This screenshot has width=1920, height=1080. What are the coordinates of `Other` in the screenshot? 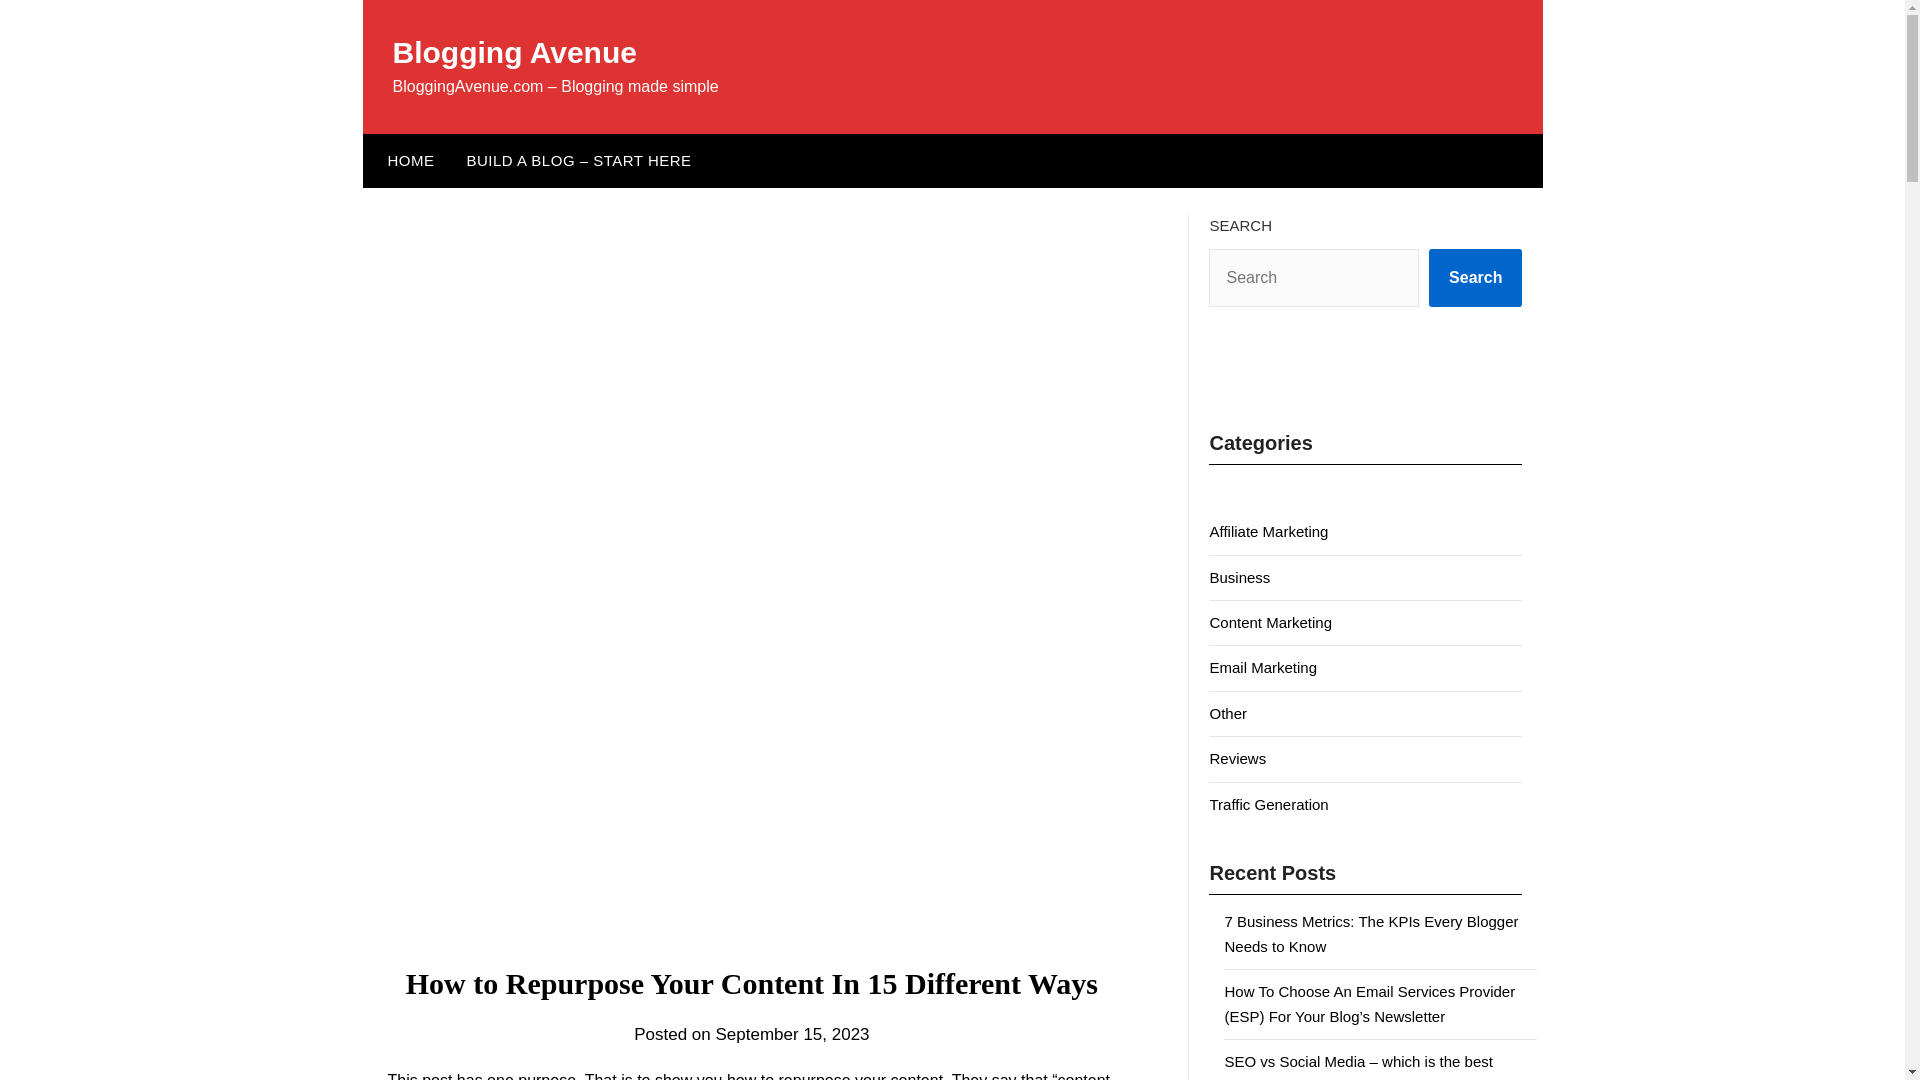 It's located at (1228, 714).